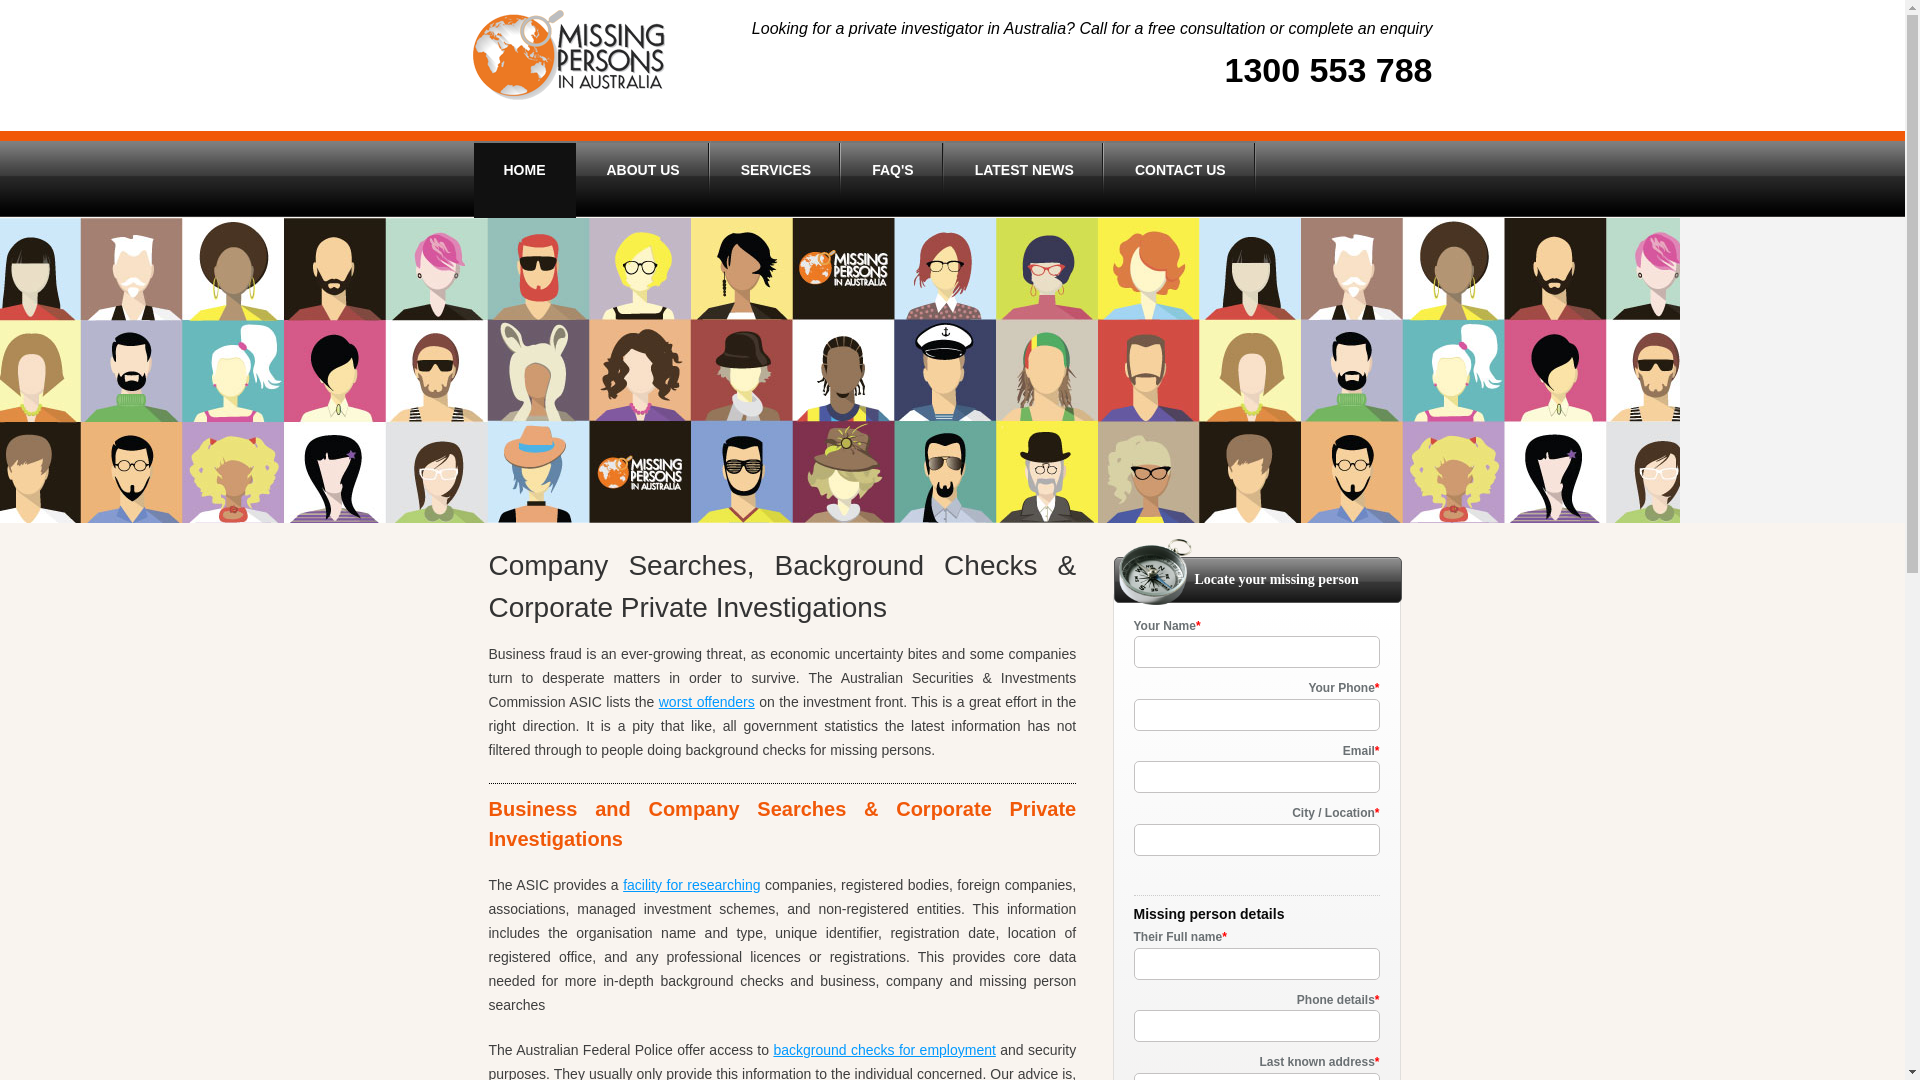 This screenshot has height=1080, width=1920. What do you see at coordinates (1180, 180) in the screenshot?
I see `CONTACT US` at bounding box center [1180, 180].